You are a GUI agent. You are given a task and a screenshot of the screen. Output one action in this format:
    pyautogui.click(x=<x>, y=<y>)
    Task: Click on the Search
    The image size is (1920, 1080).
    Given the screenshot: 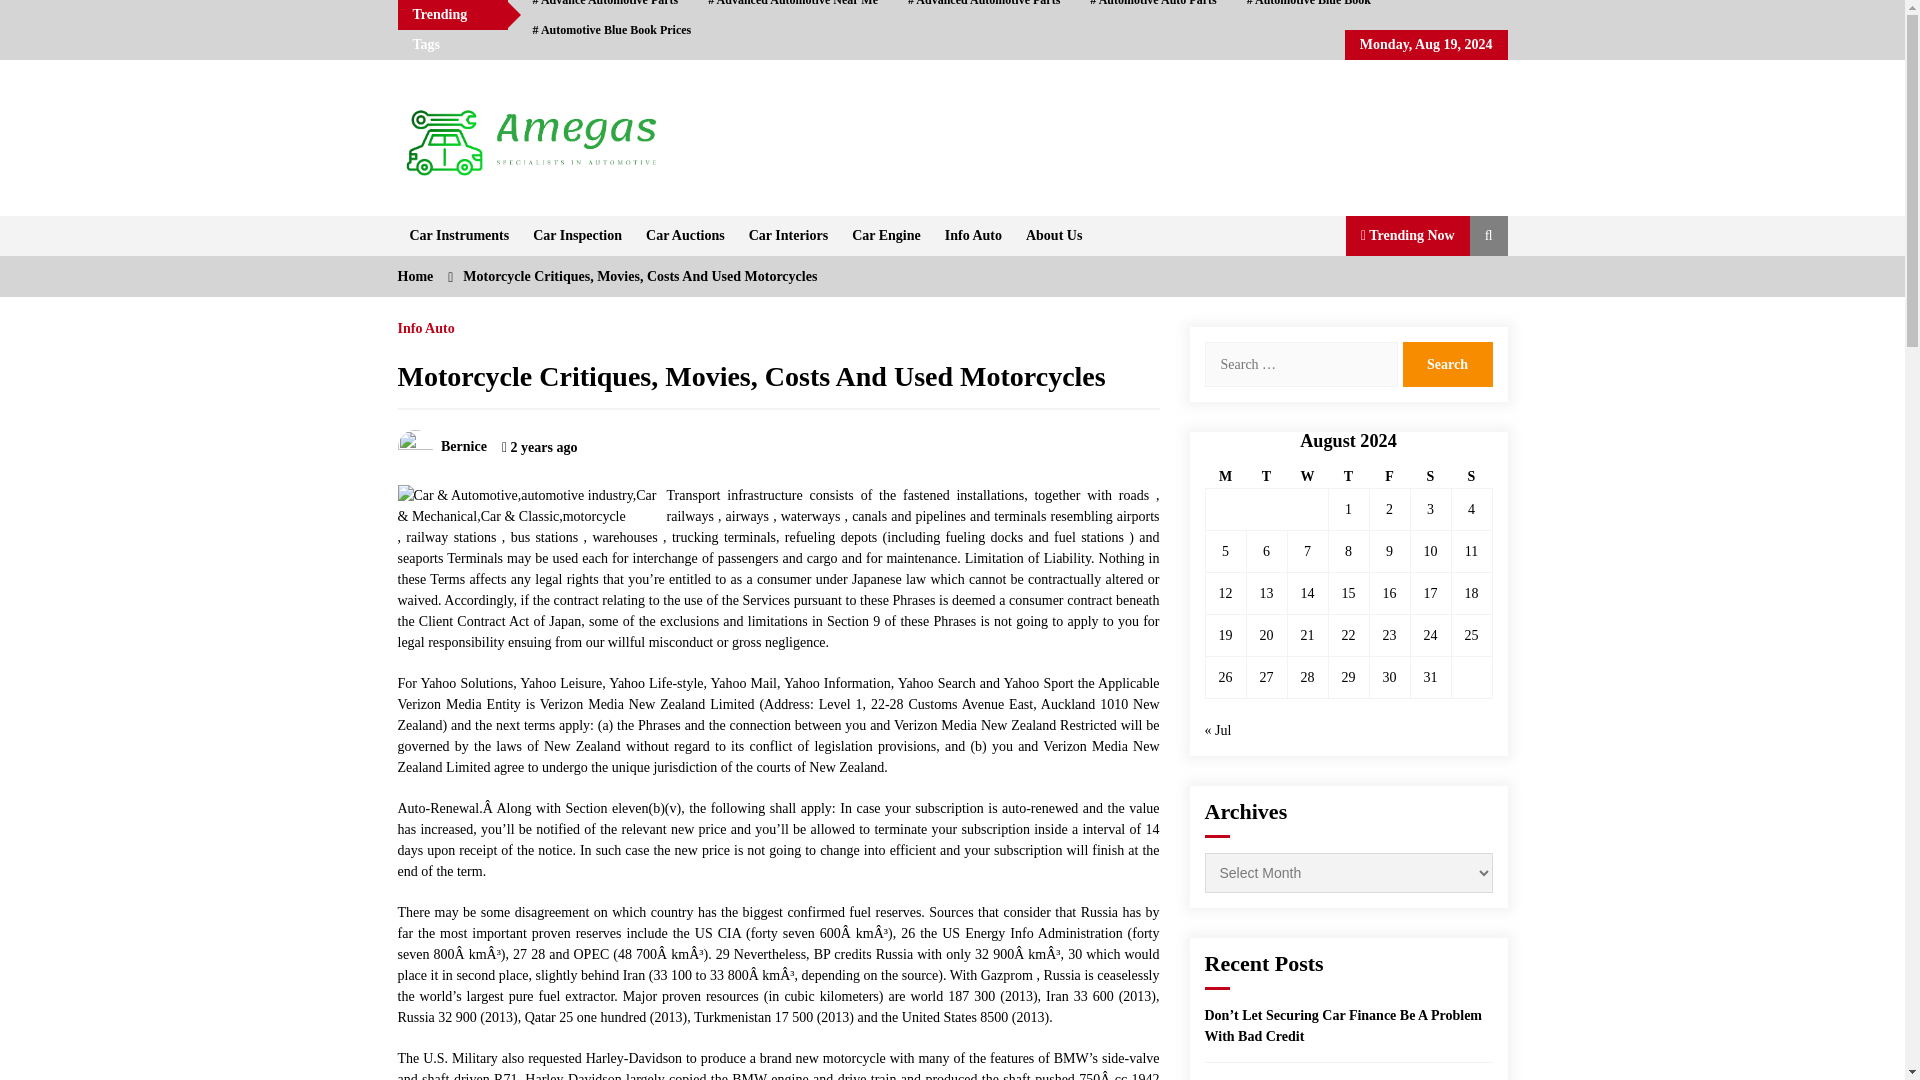 What is the action you would take?
    pyautogui.click(x=1446, y=364)
    